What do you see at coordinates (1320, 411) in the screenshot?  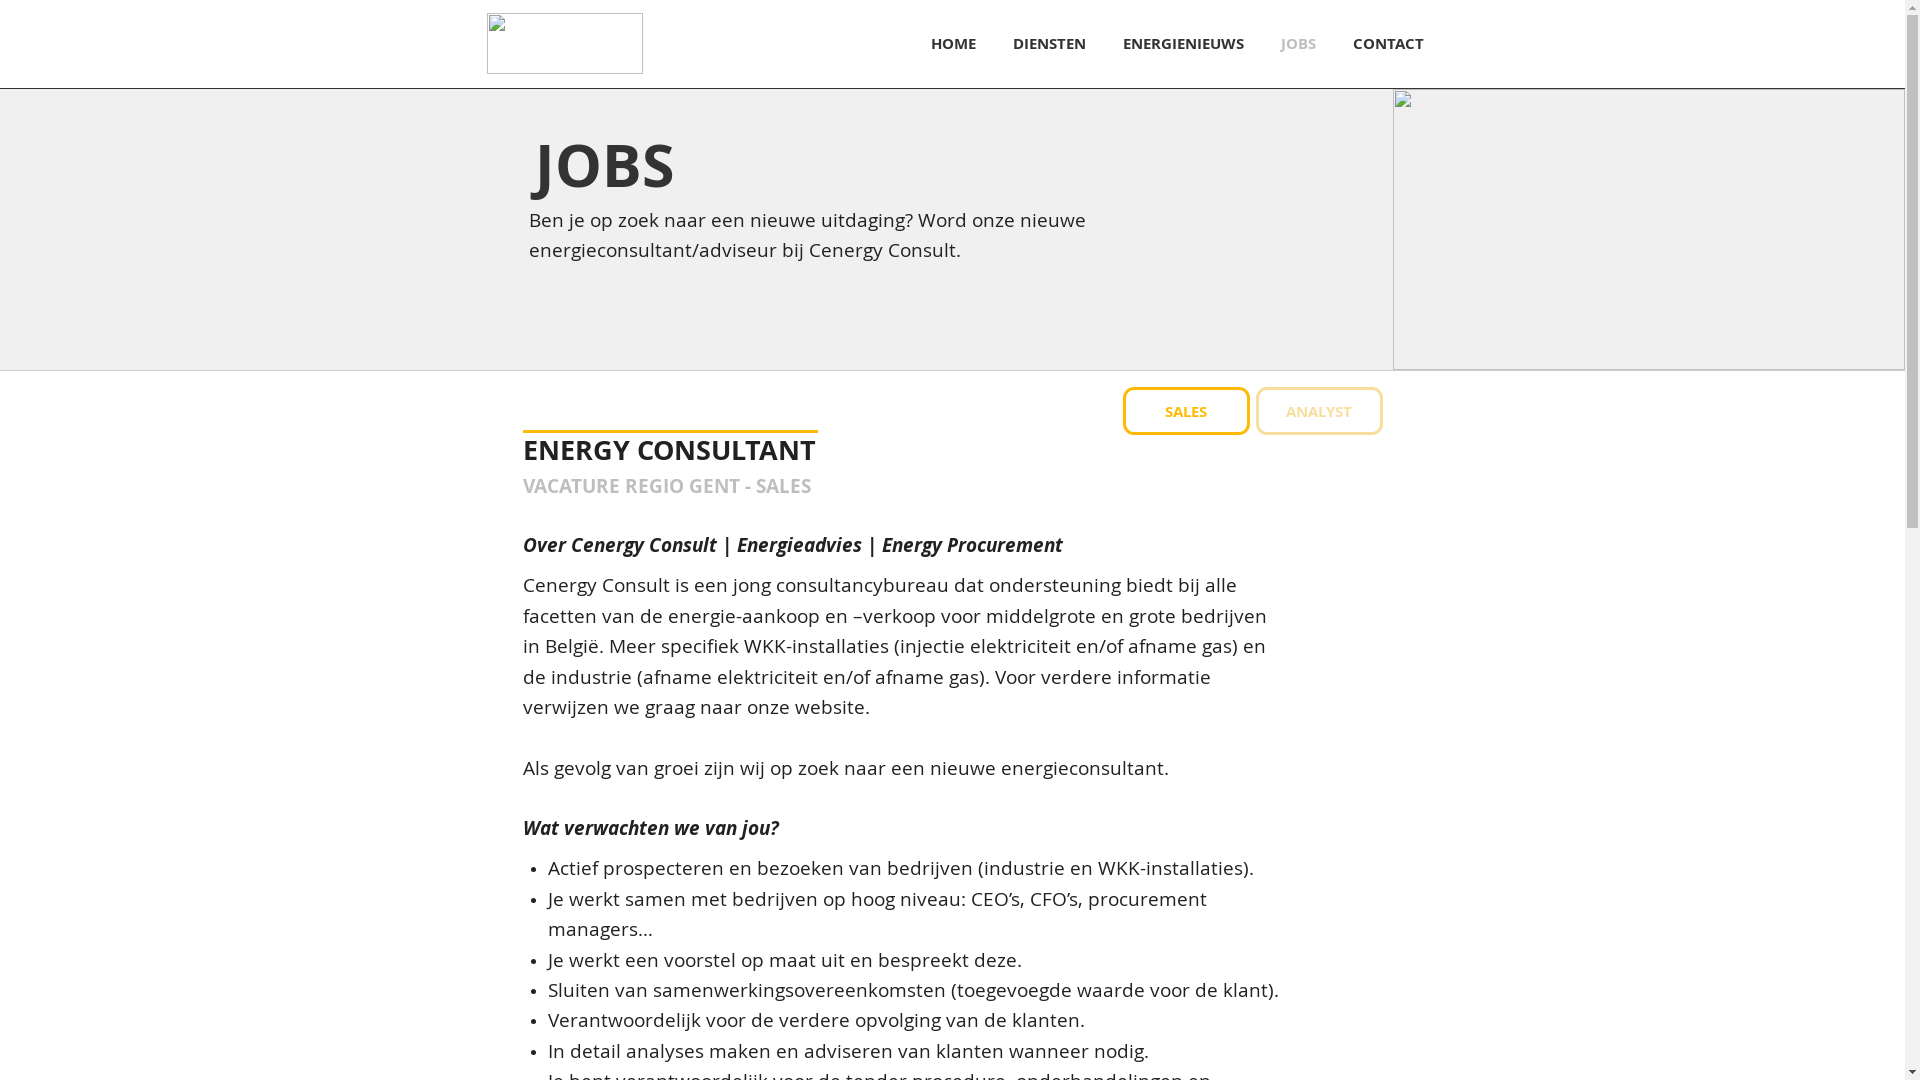 I see `ANALYST` at bounding box center [1320, 411].